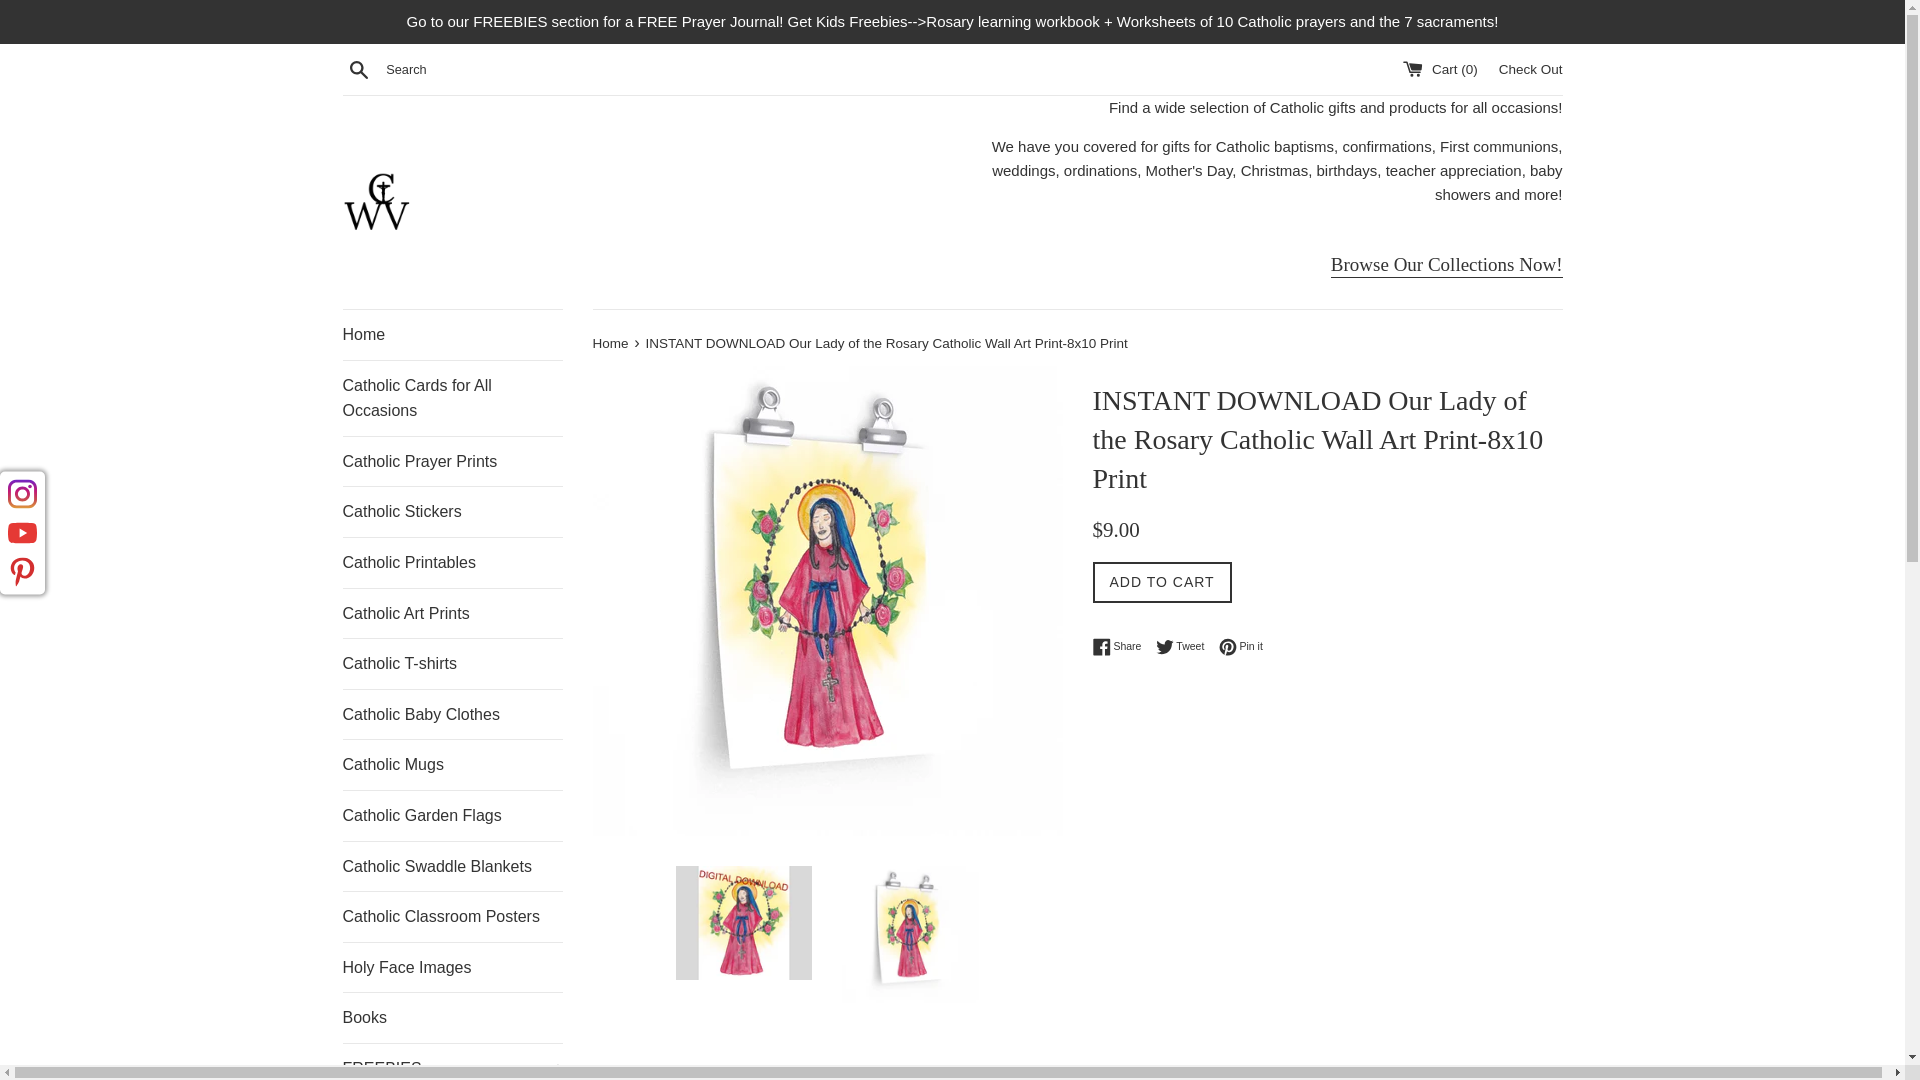  I want to click on Holy Face Images, so click(452, 967).